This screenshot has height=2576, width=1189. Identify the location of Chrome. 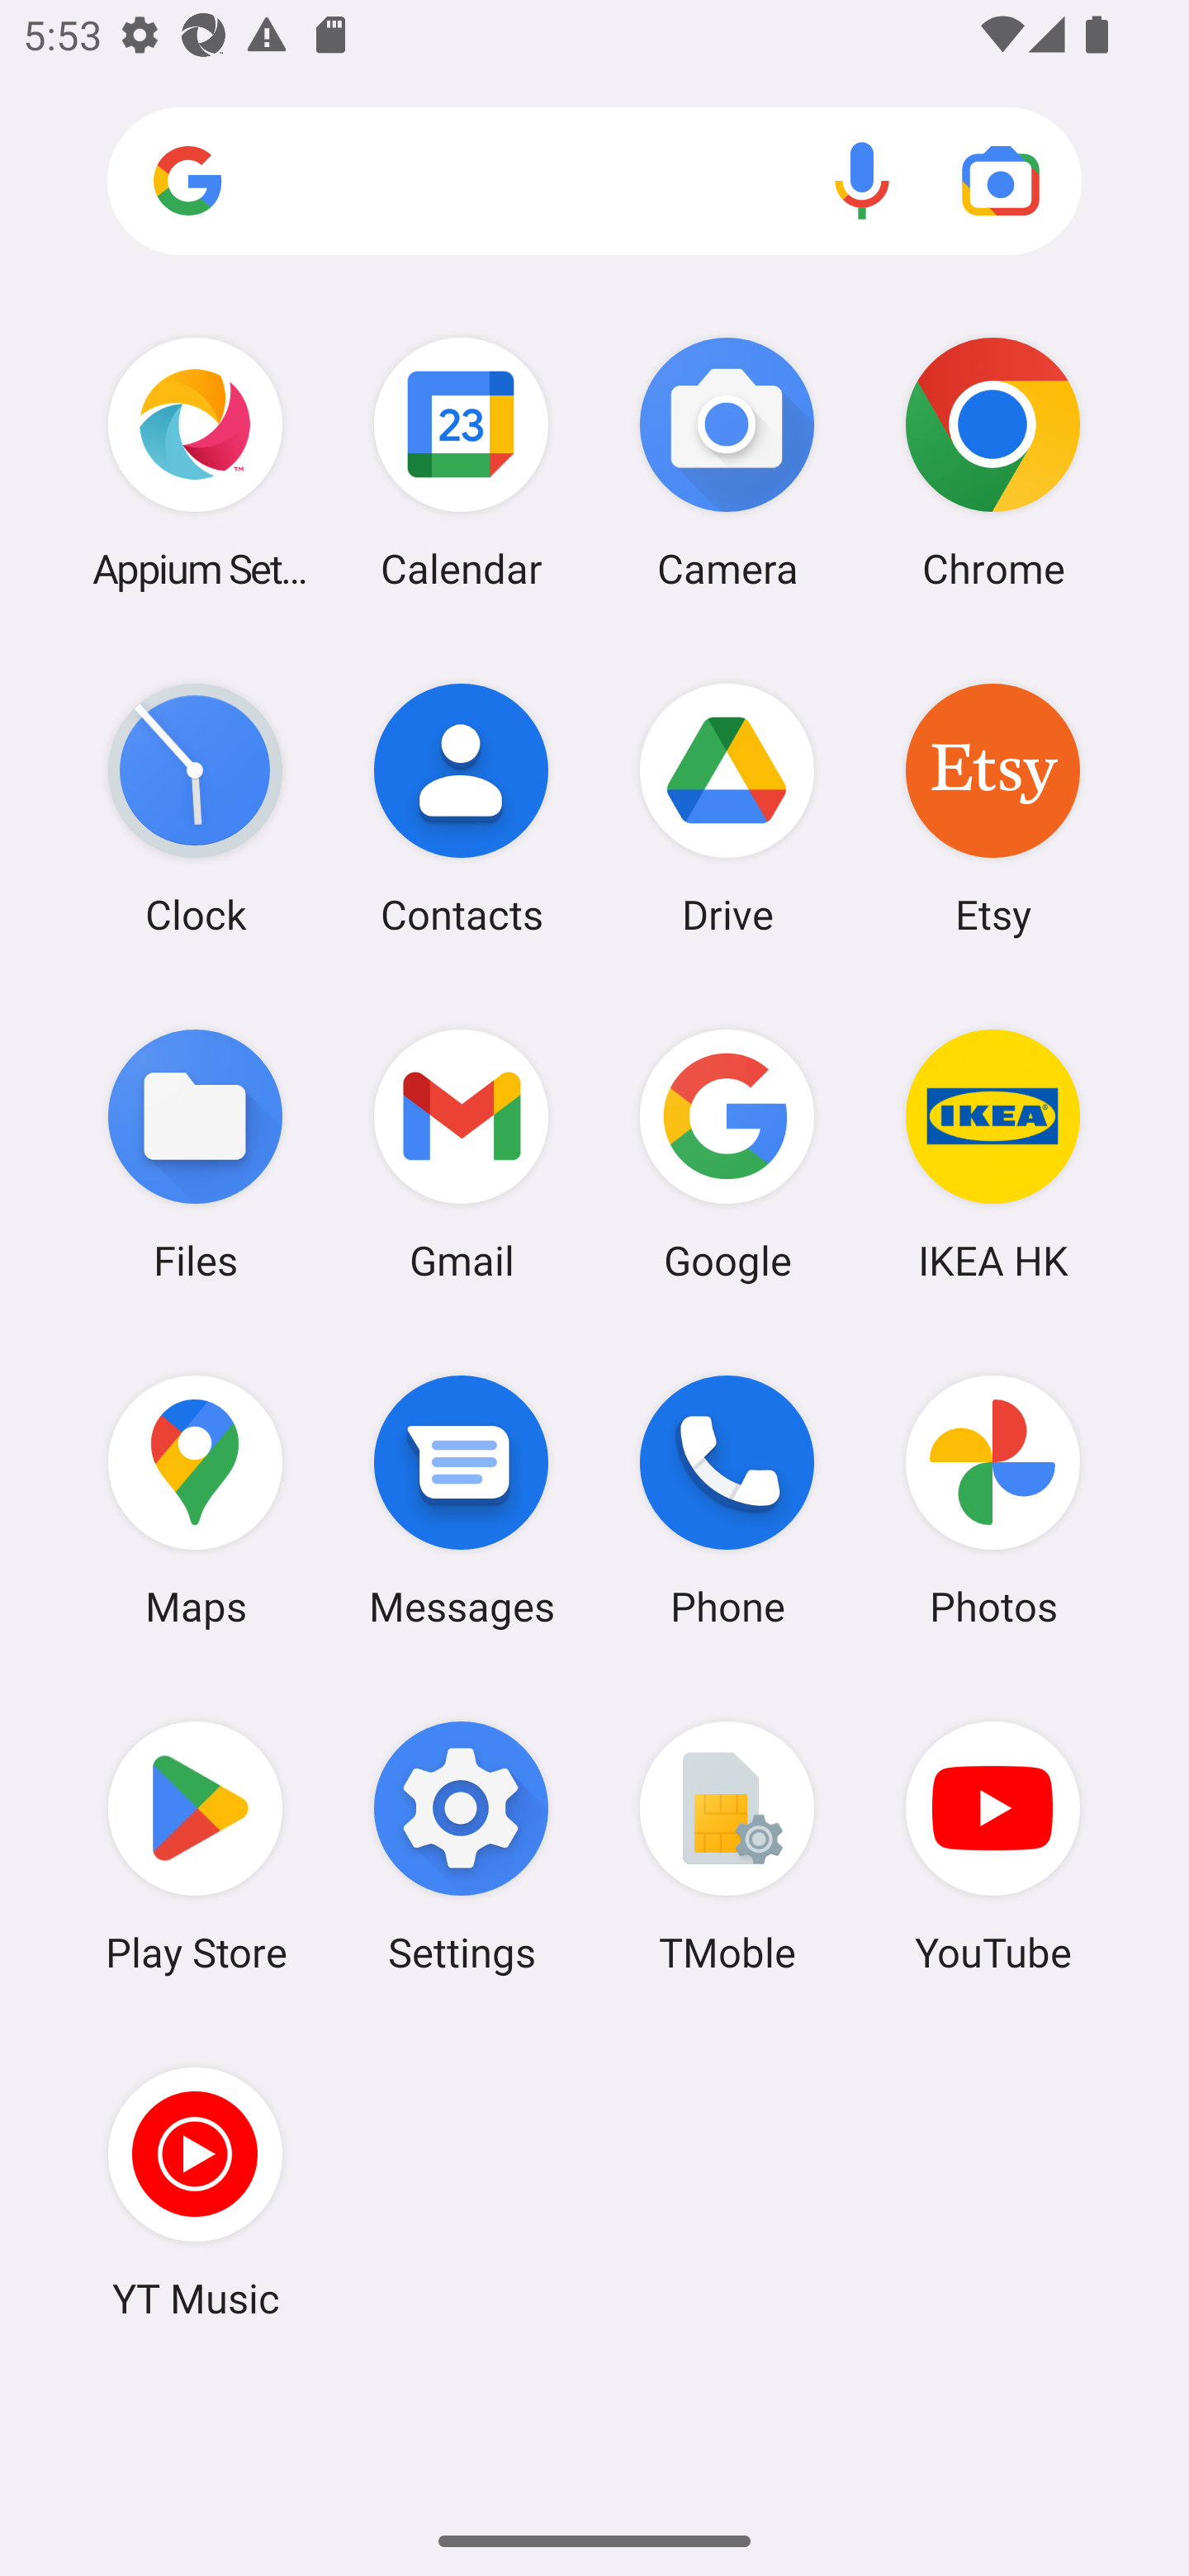
(992, 462).